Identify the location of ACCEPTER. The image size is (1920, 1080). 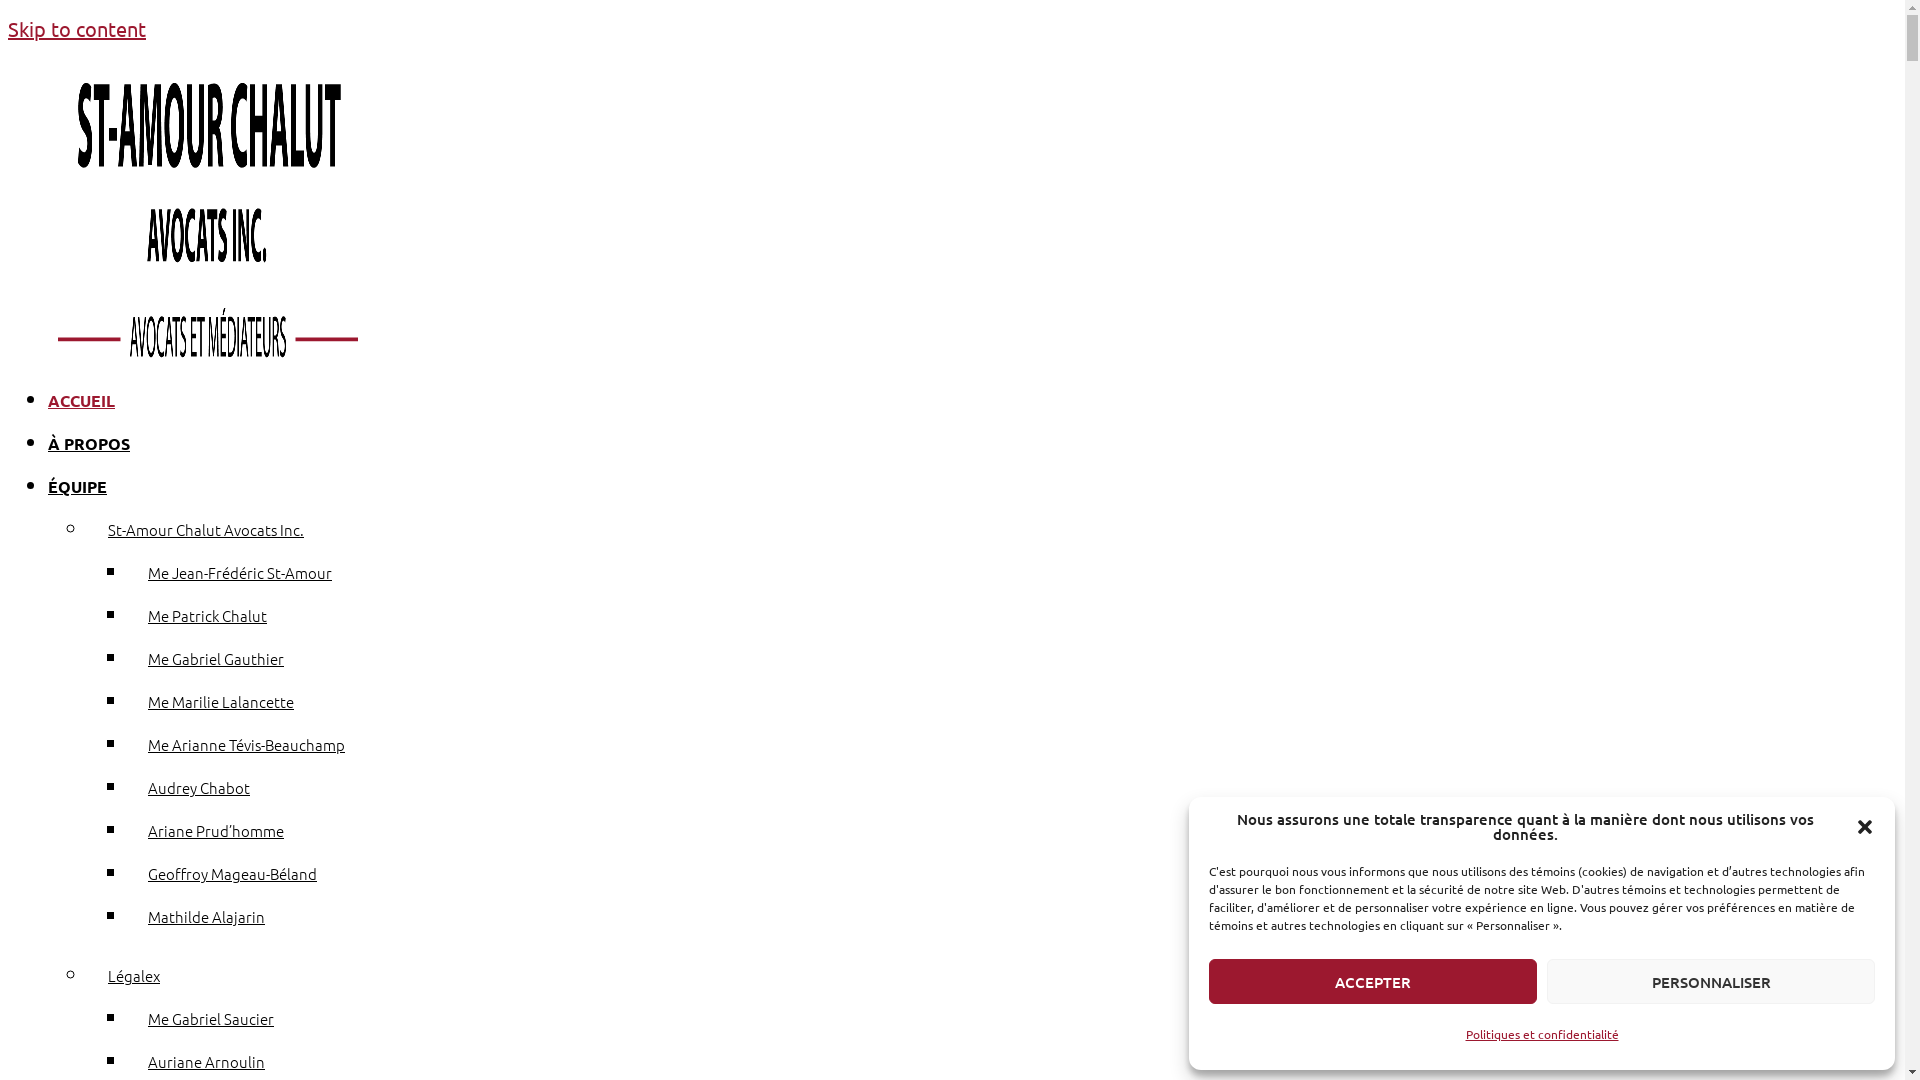
(1373, 982).